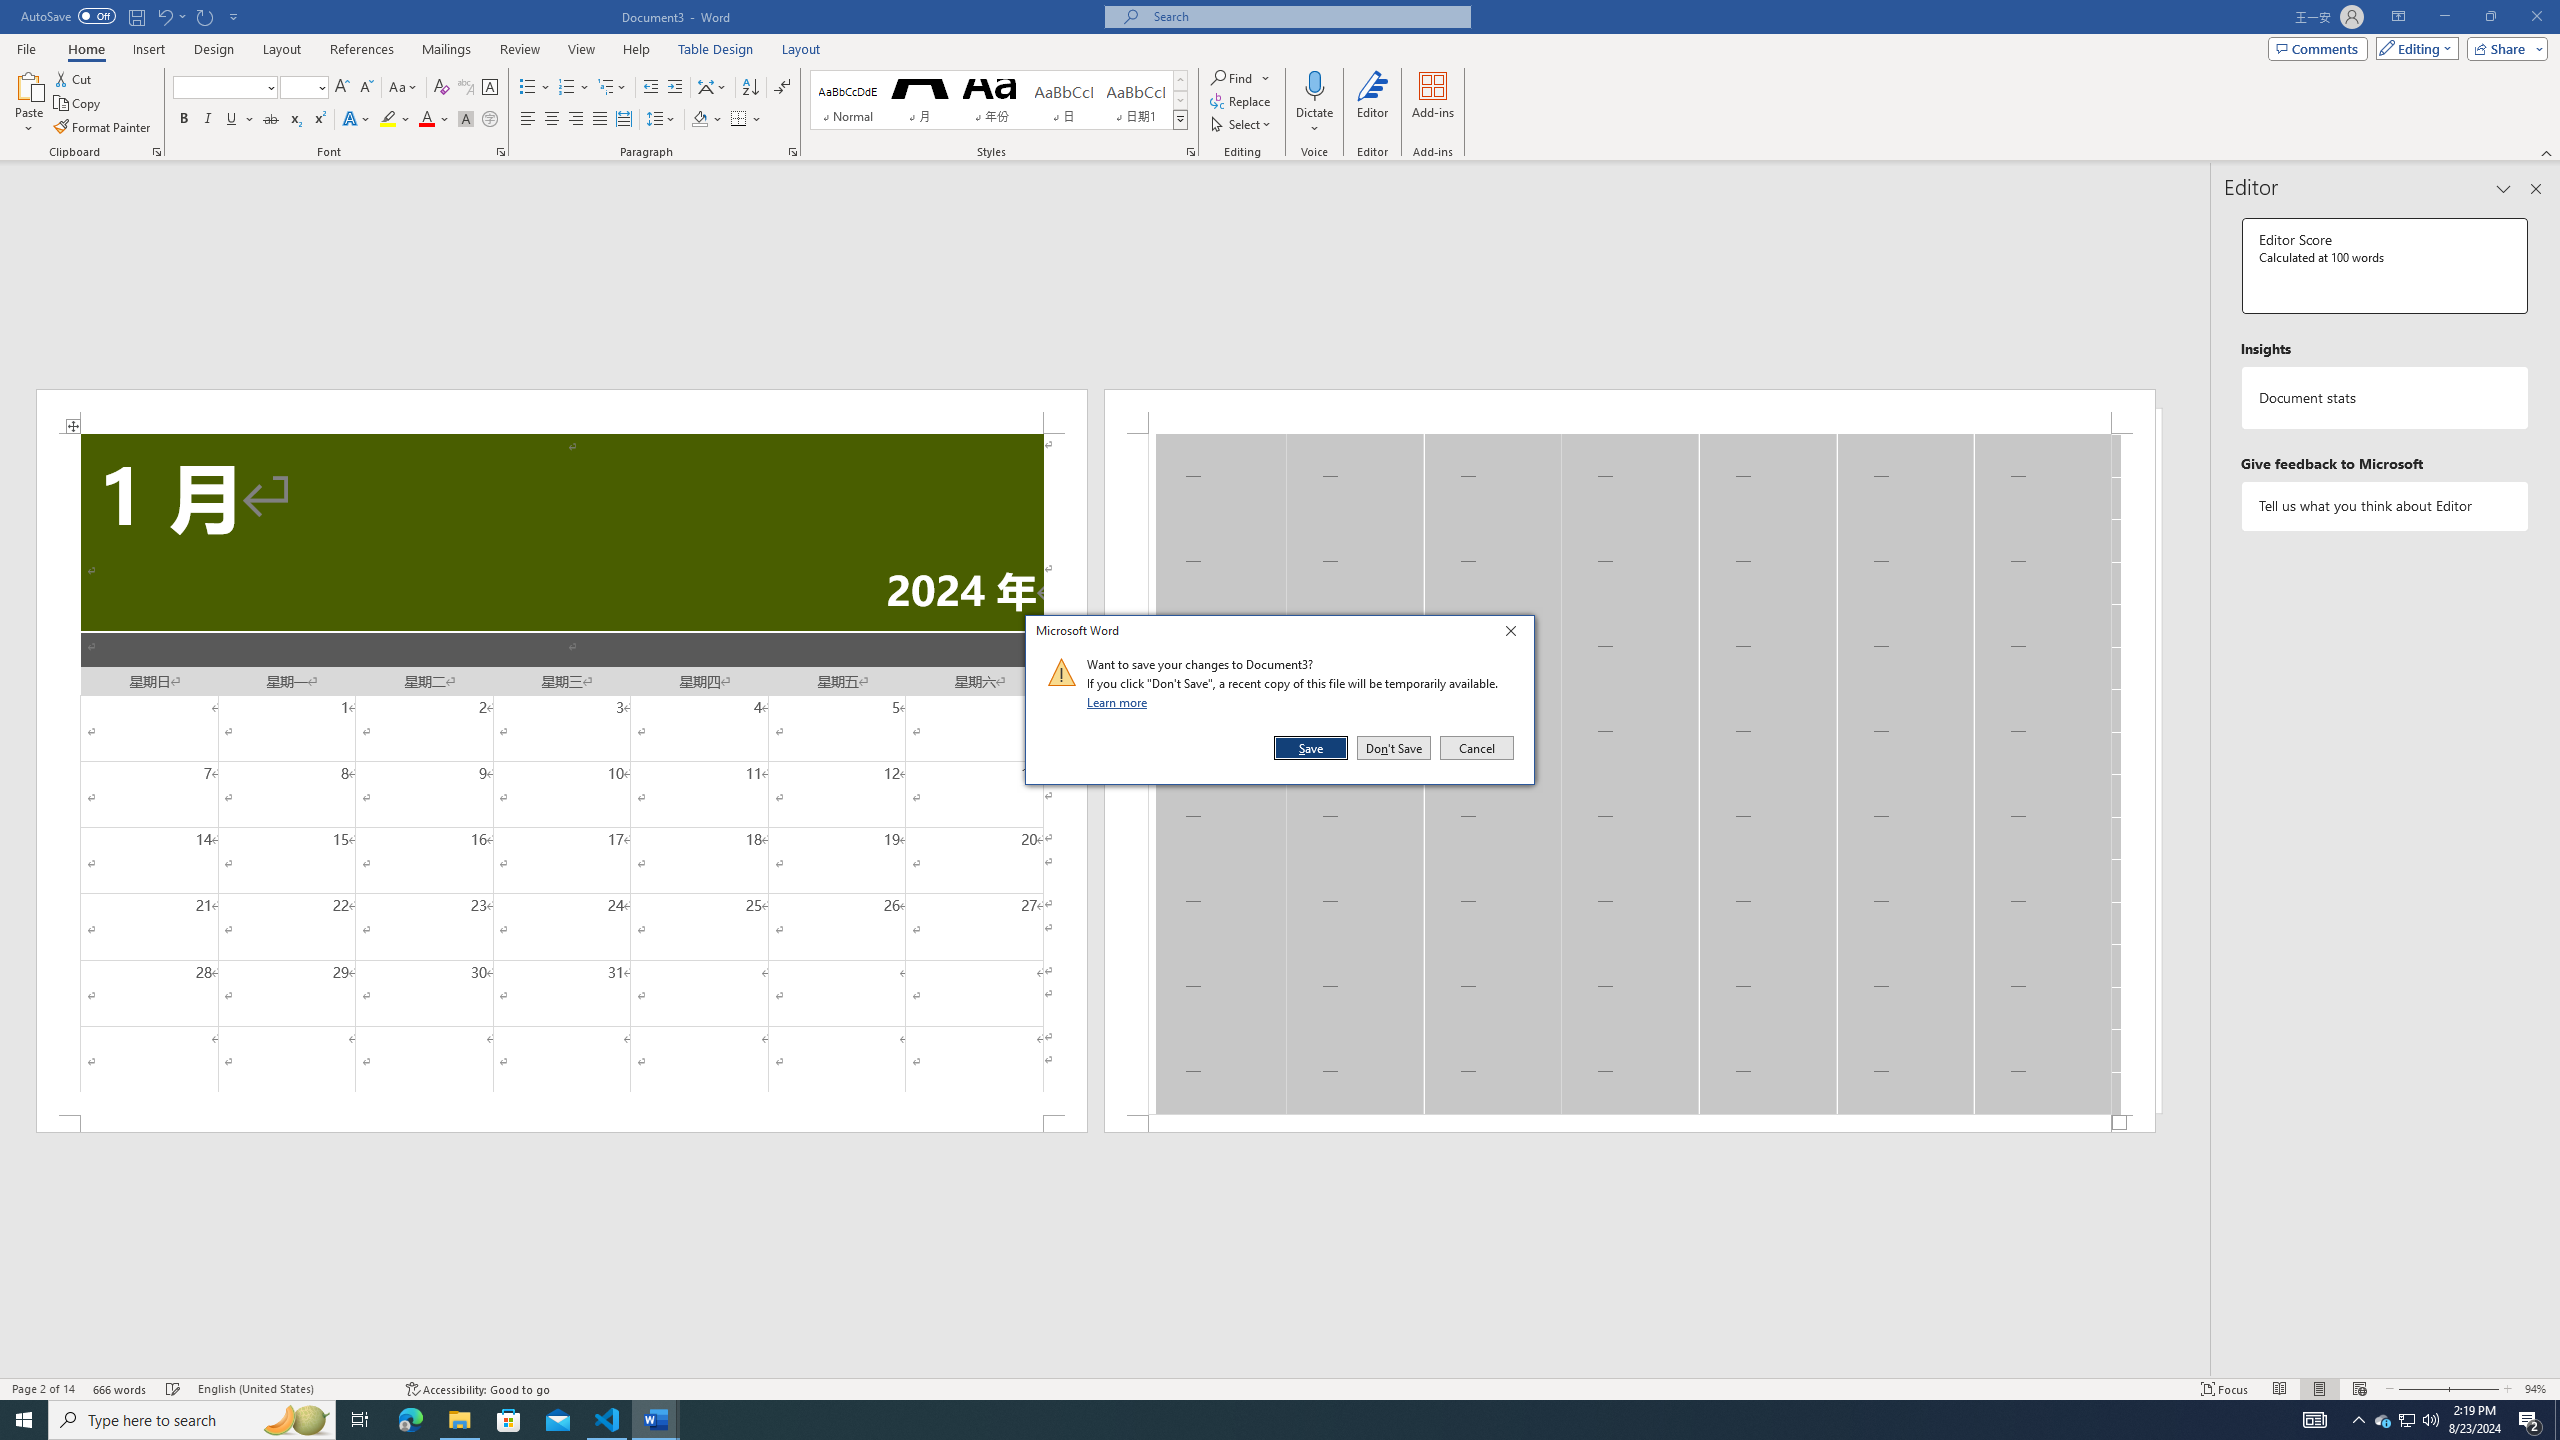  I want to click on Grow Font, so click(29, 103).